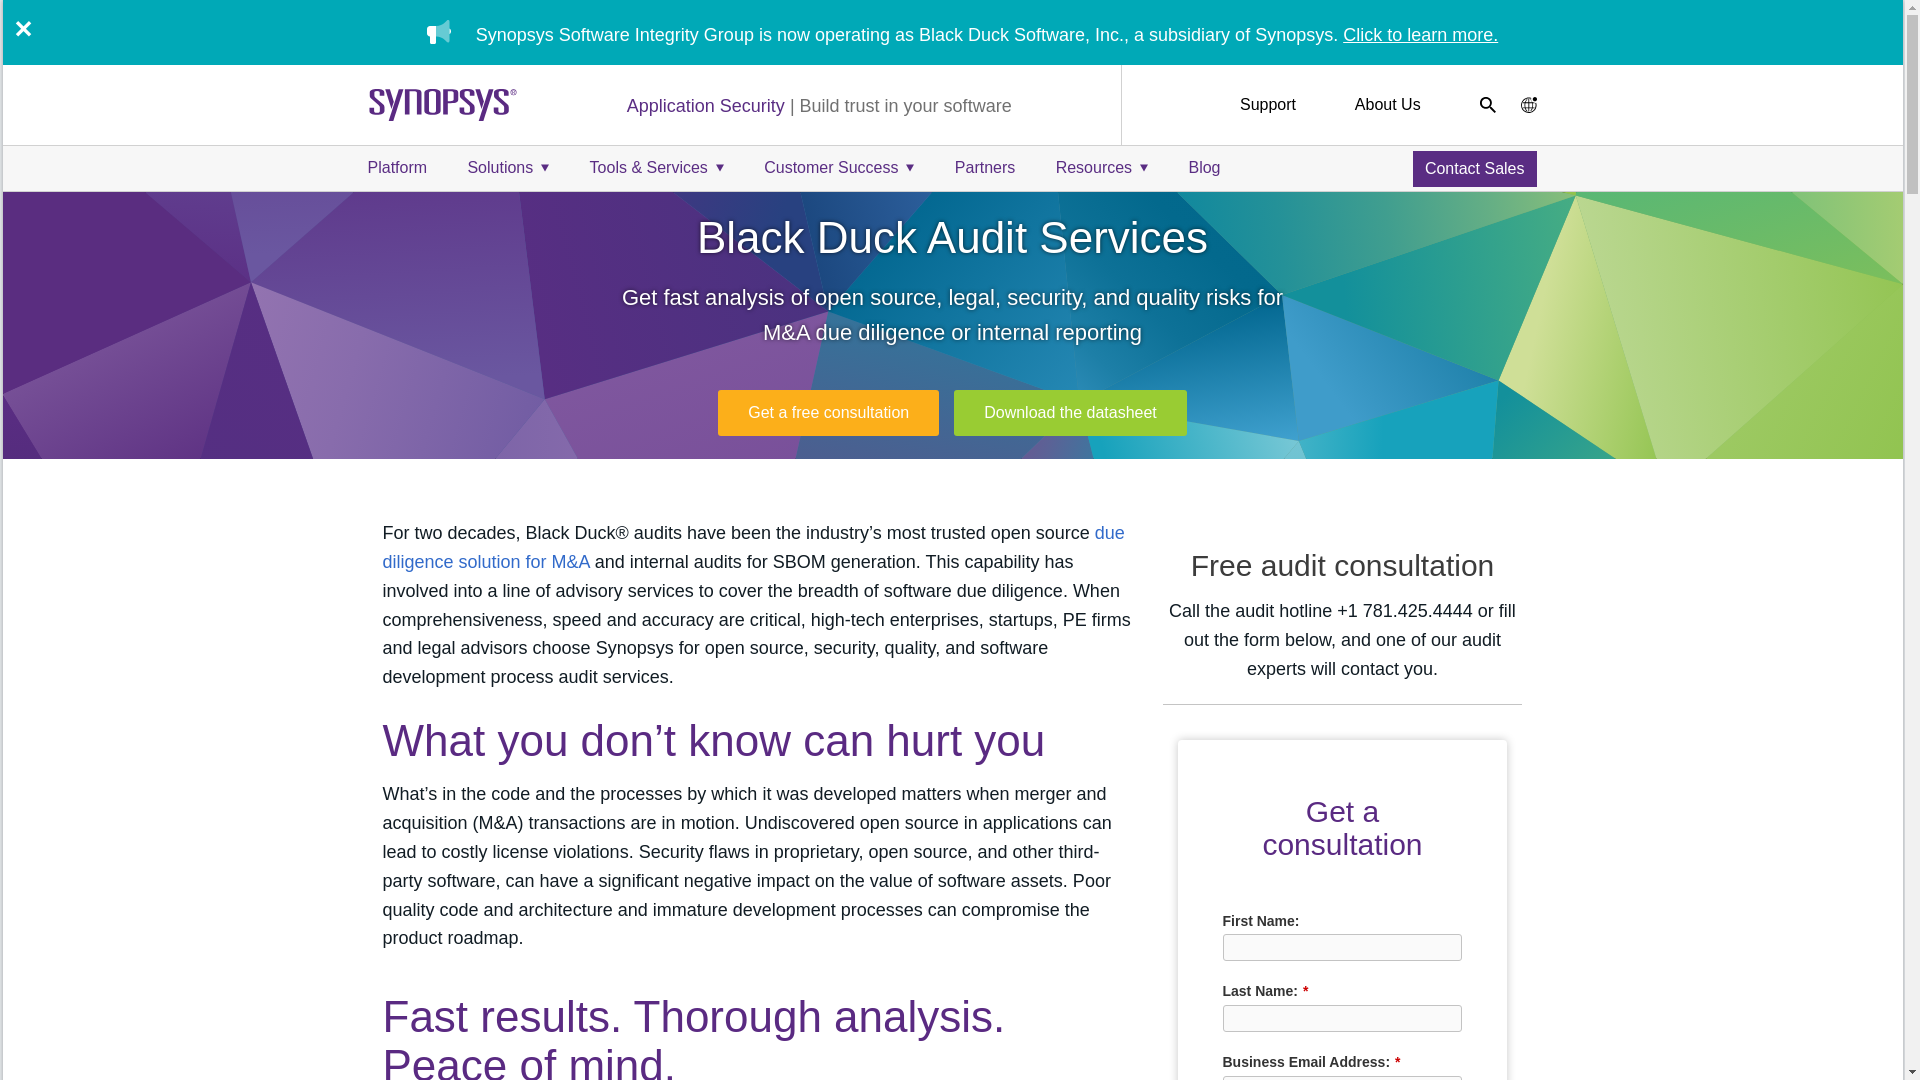 This screenshot has height=1080, width=1920. I want to click on Support, so click(1268, 104).